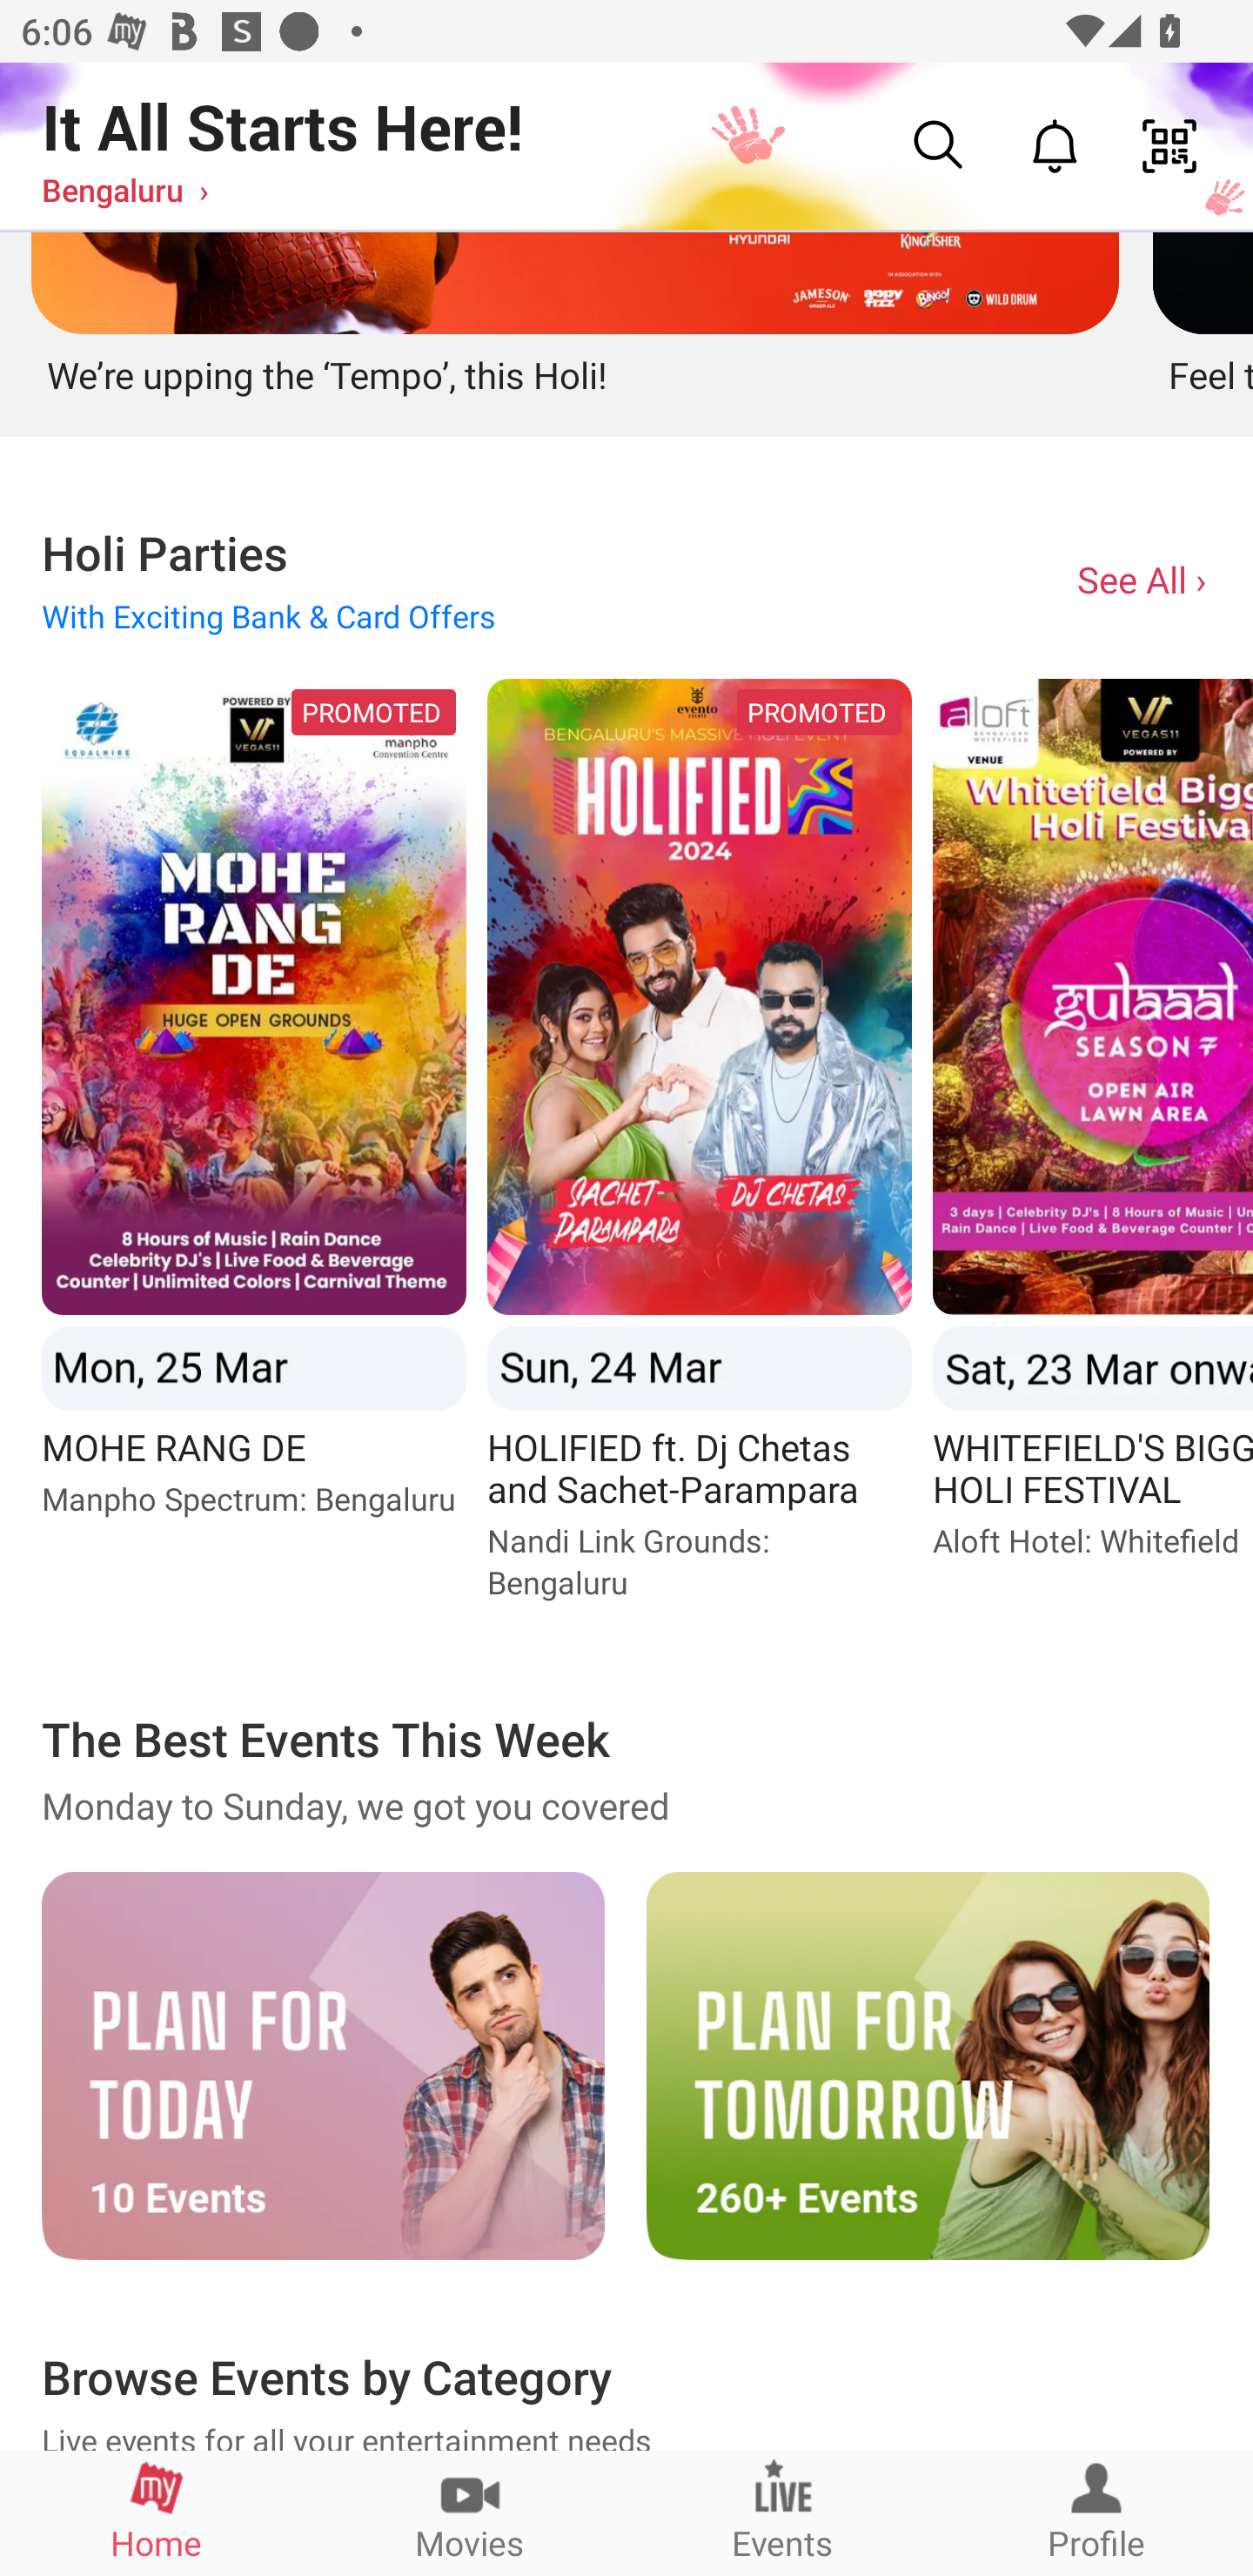 The width and height of the screenshot is (1253, 2576). Describe the element at coordinates (571, 320) in the screenshot. I see `We’re upping the ‘Tempo’, this Holi! ` at that location.